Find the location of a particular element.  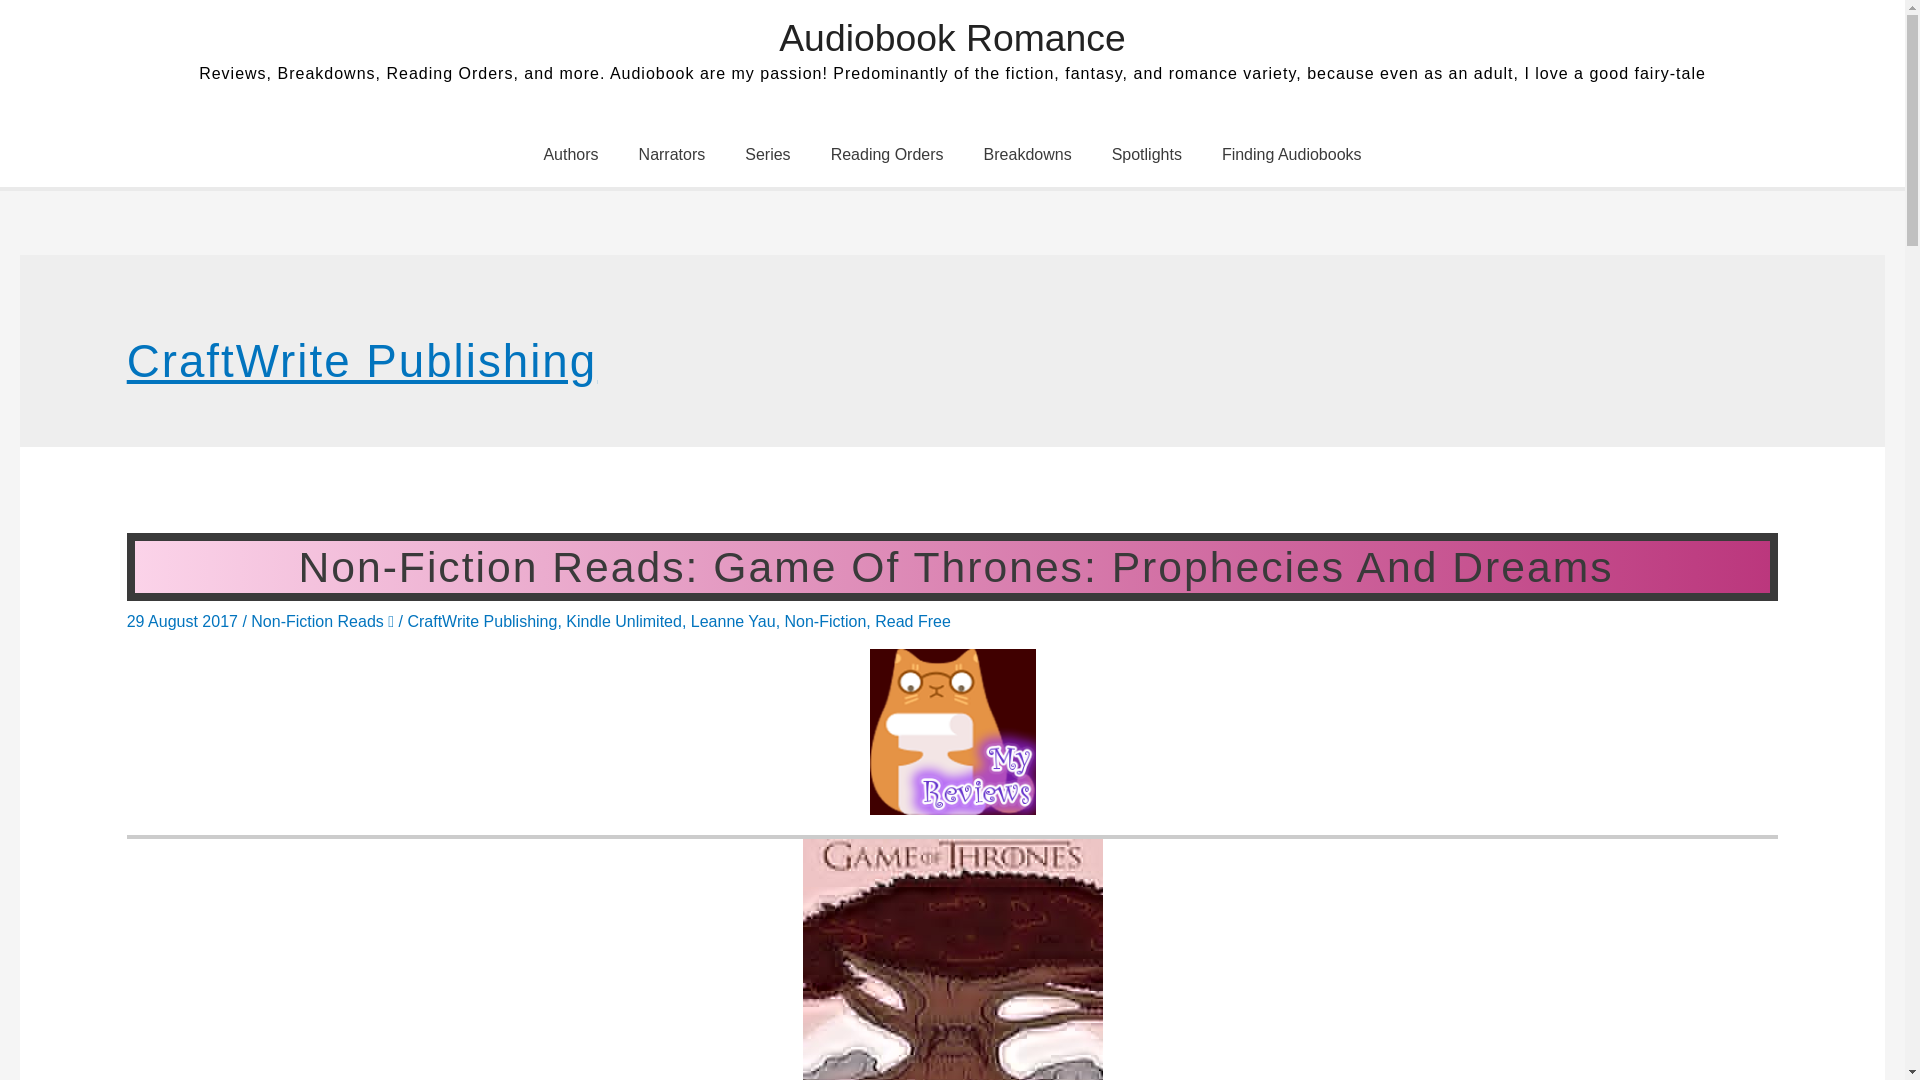

Finding Audiobooks is located at coordinates (1292, 154).